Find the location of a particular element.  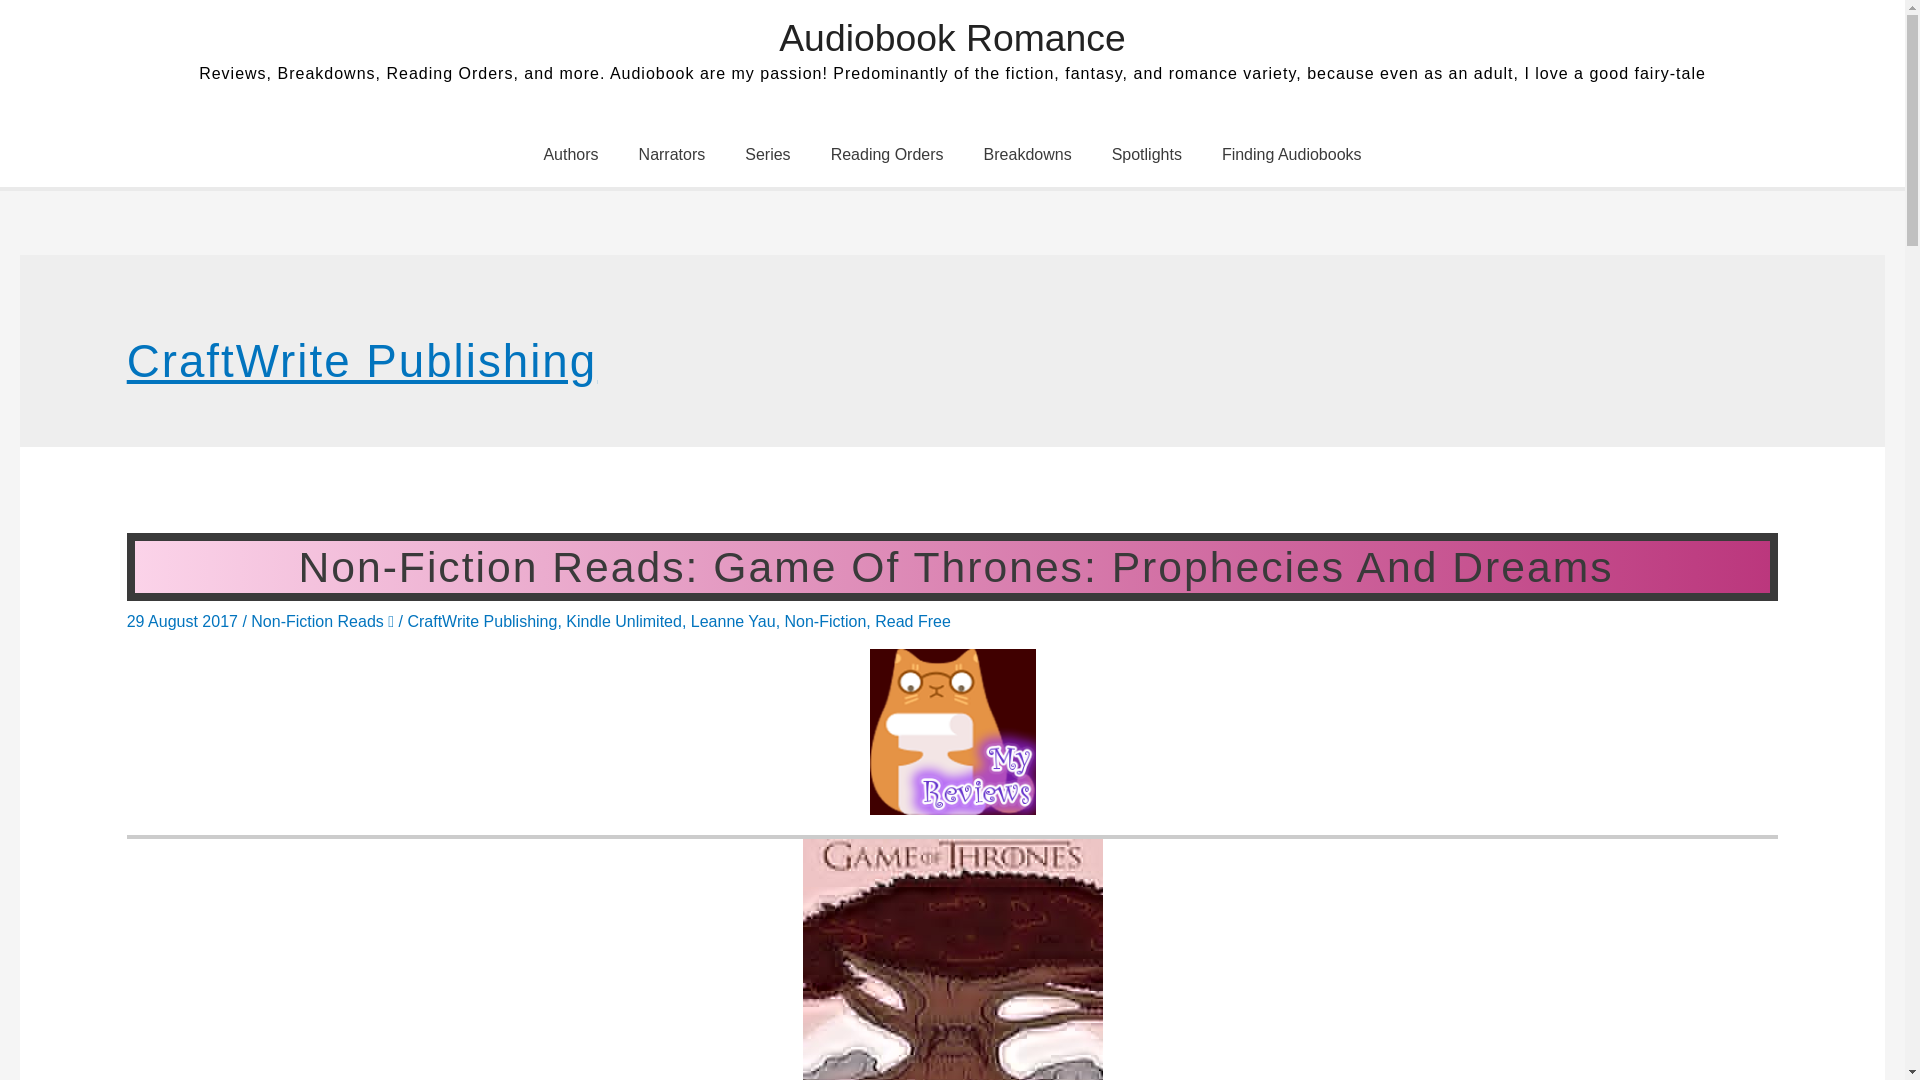

Finding Audiobooks is located at coordinates (1292, 154).